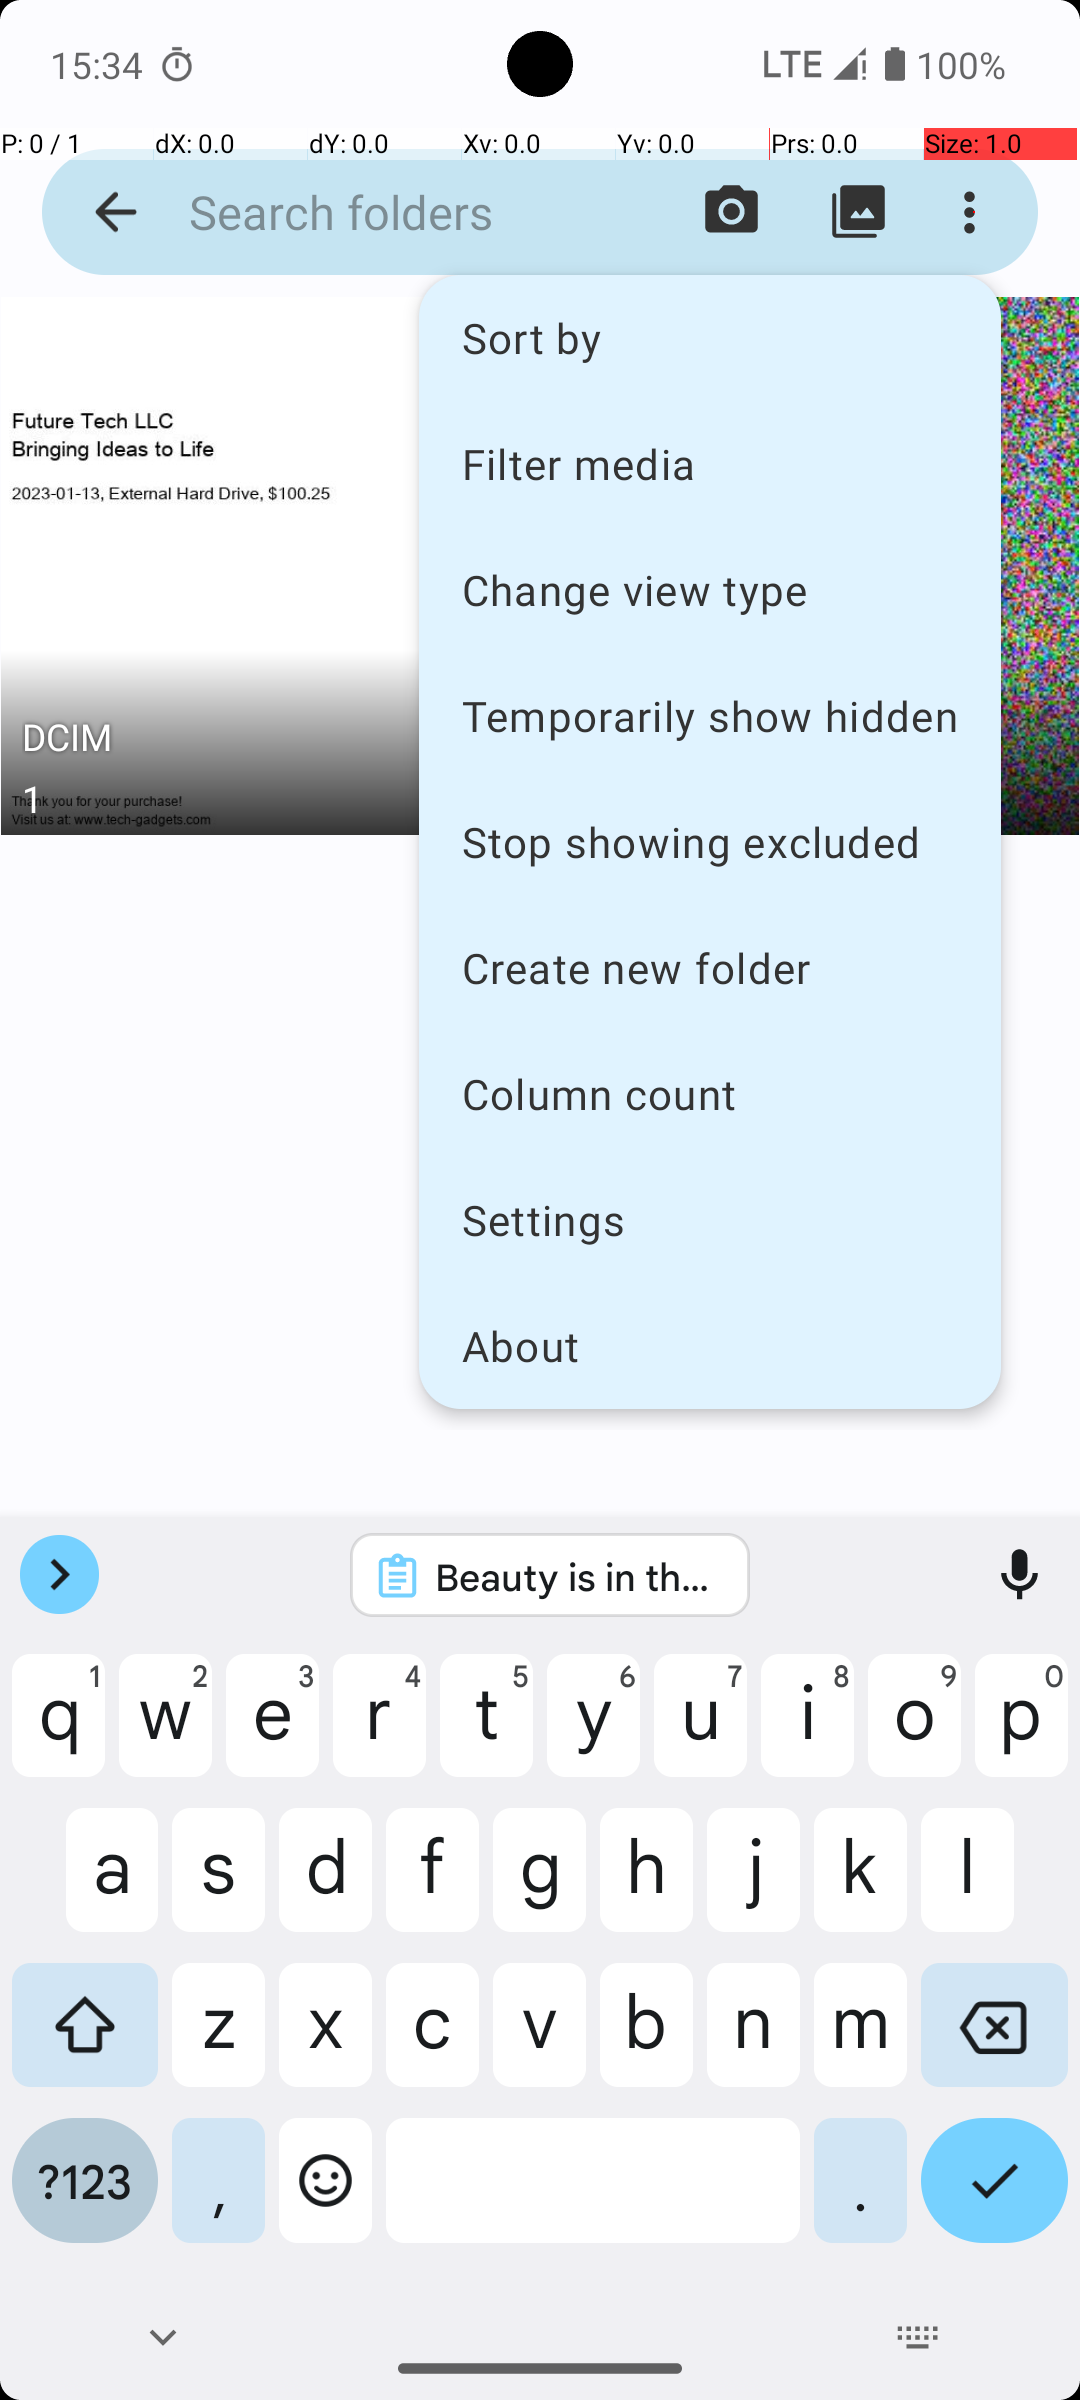 Image resolution: width=1080 pixels, height=2400 pixels. Describe the element at coordinates (710, 590) in the screenshot. I see `Change view type` at that location.